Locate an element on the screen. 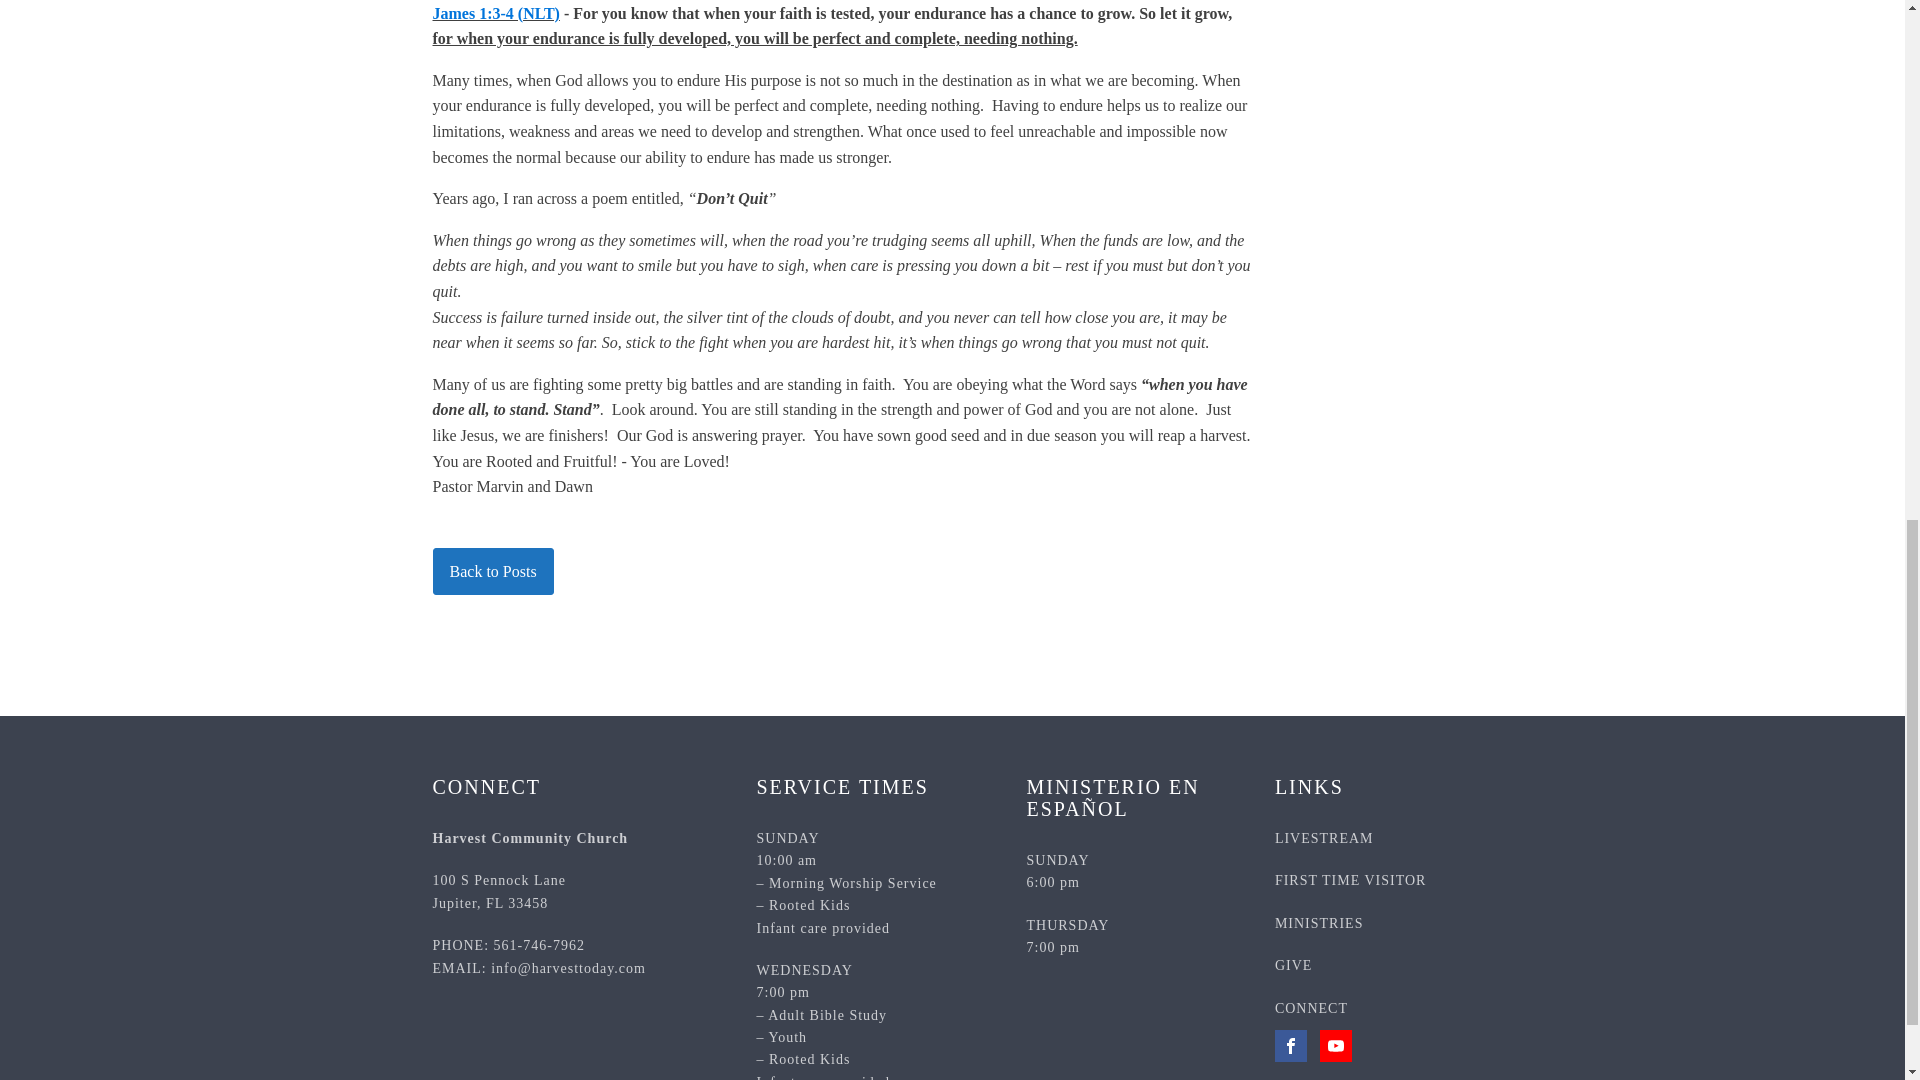 This screenshot has width=1920, height=1080. CONNECT is located at coordinates (530, 838).